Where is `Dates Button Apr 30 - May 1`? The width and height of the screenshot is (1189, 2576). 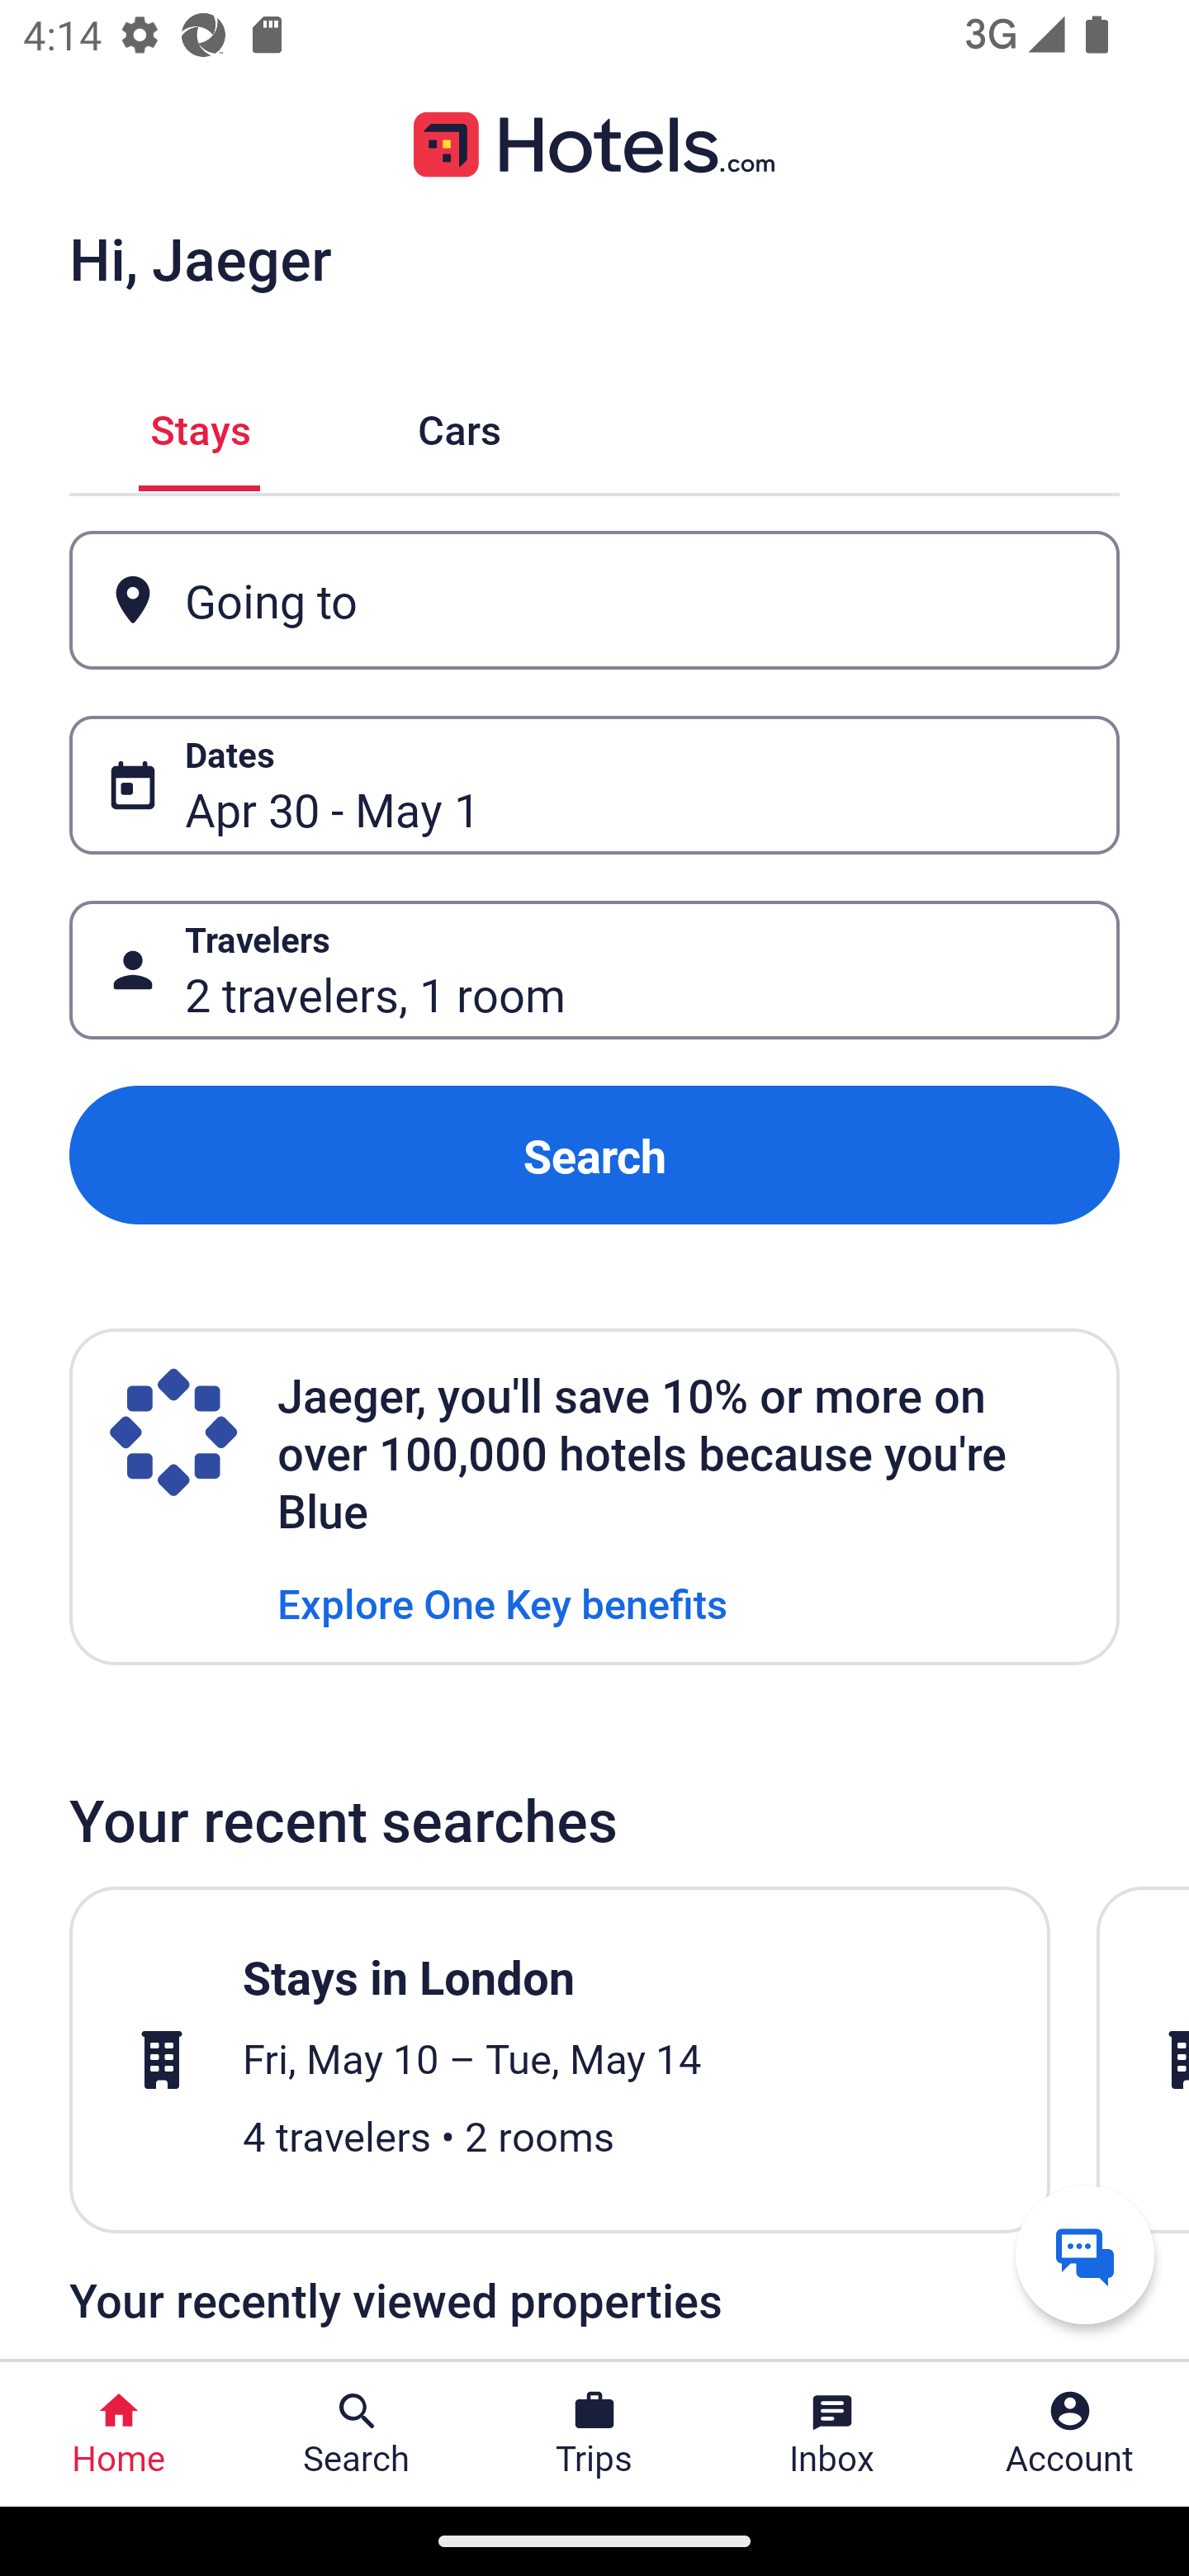
Dates Button Apr 30 - May 1 is located at coordinates (594, 785).